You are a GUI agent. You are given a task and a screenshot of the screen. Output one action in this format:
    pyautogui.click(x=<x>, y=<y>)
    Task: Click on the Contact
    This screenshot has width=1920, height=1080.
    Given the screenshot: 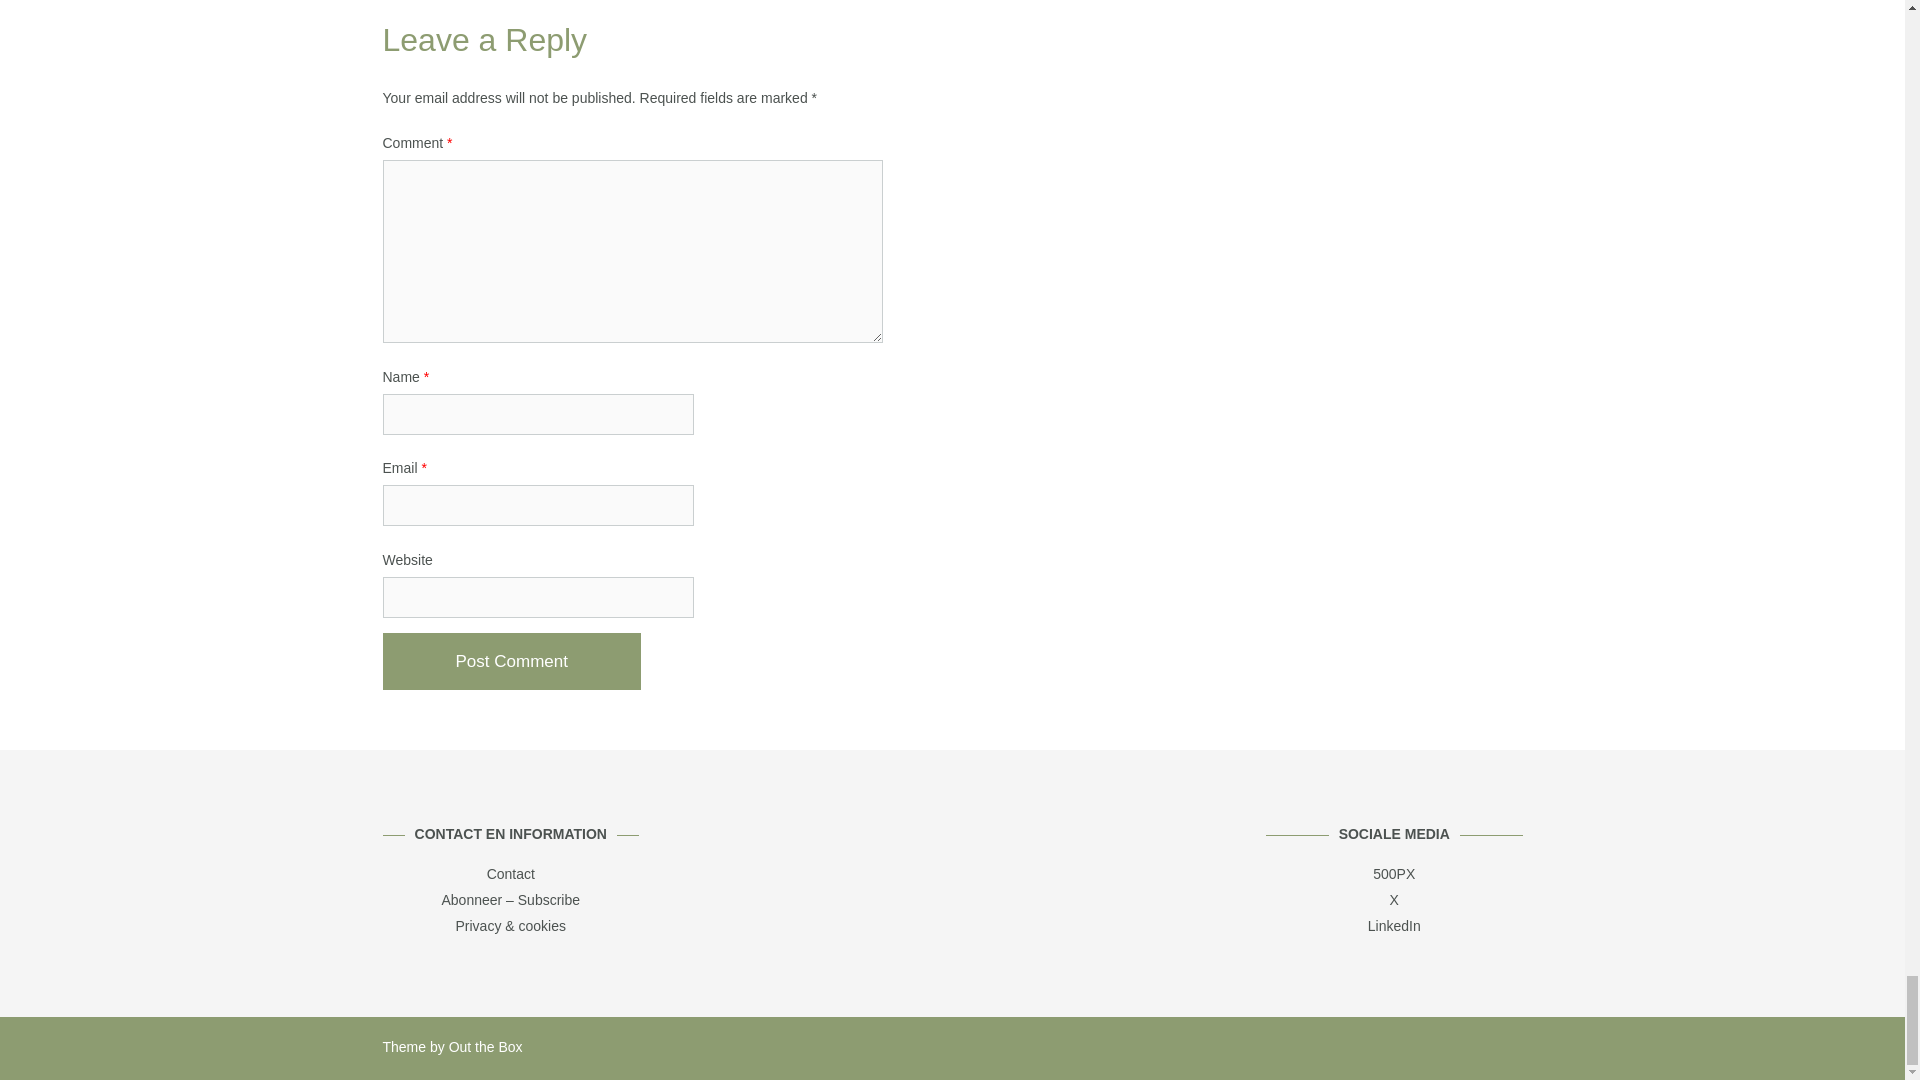 What is the action you would take?
    pyautogui.click(x=511, y=874)
    